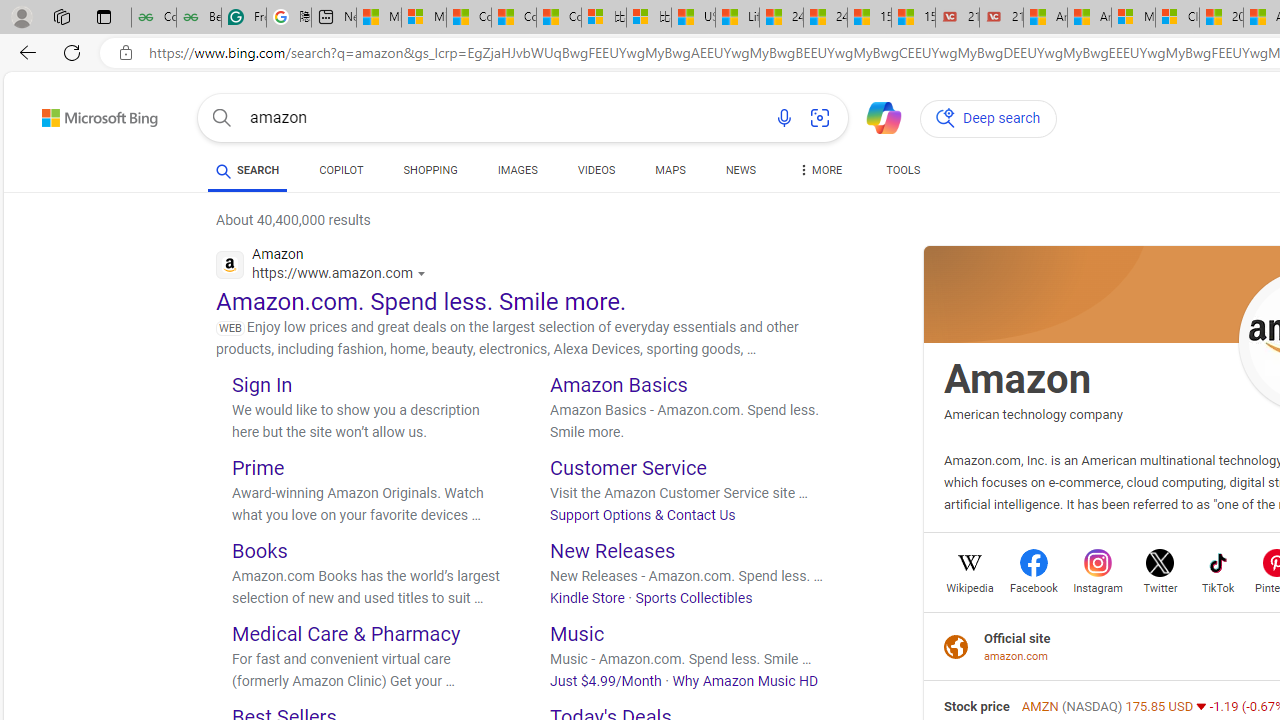 The width and height of the screenshot is (1280, 720). Describe the element at coordinates (596, 170) in the screenshot. I see `VIDEOS` at that location.